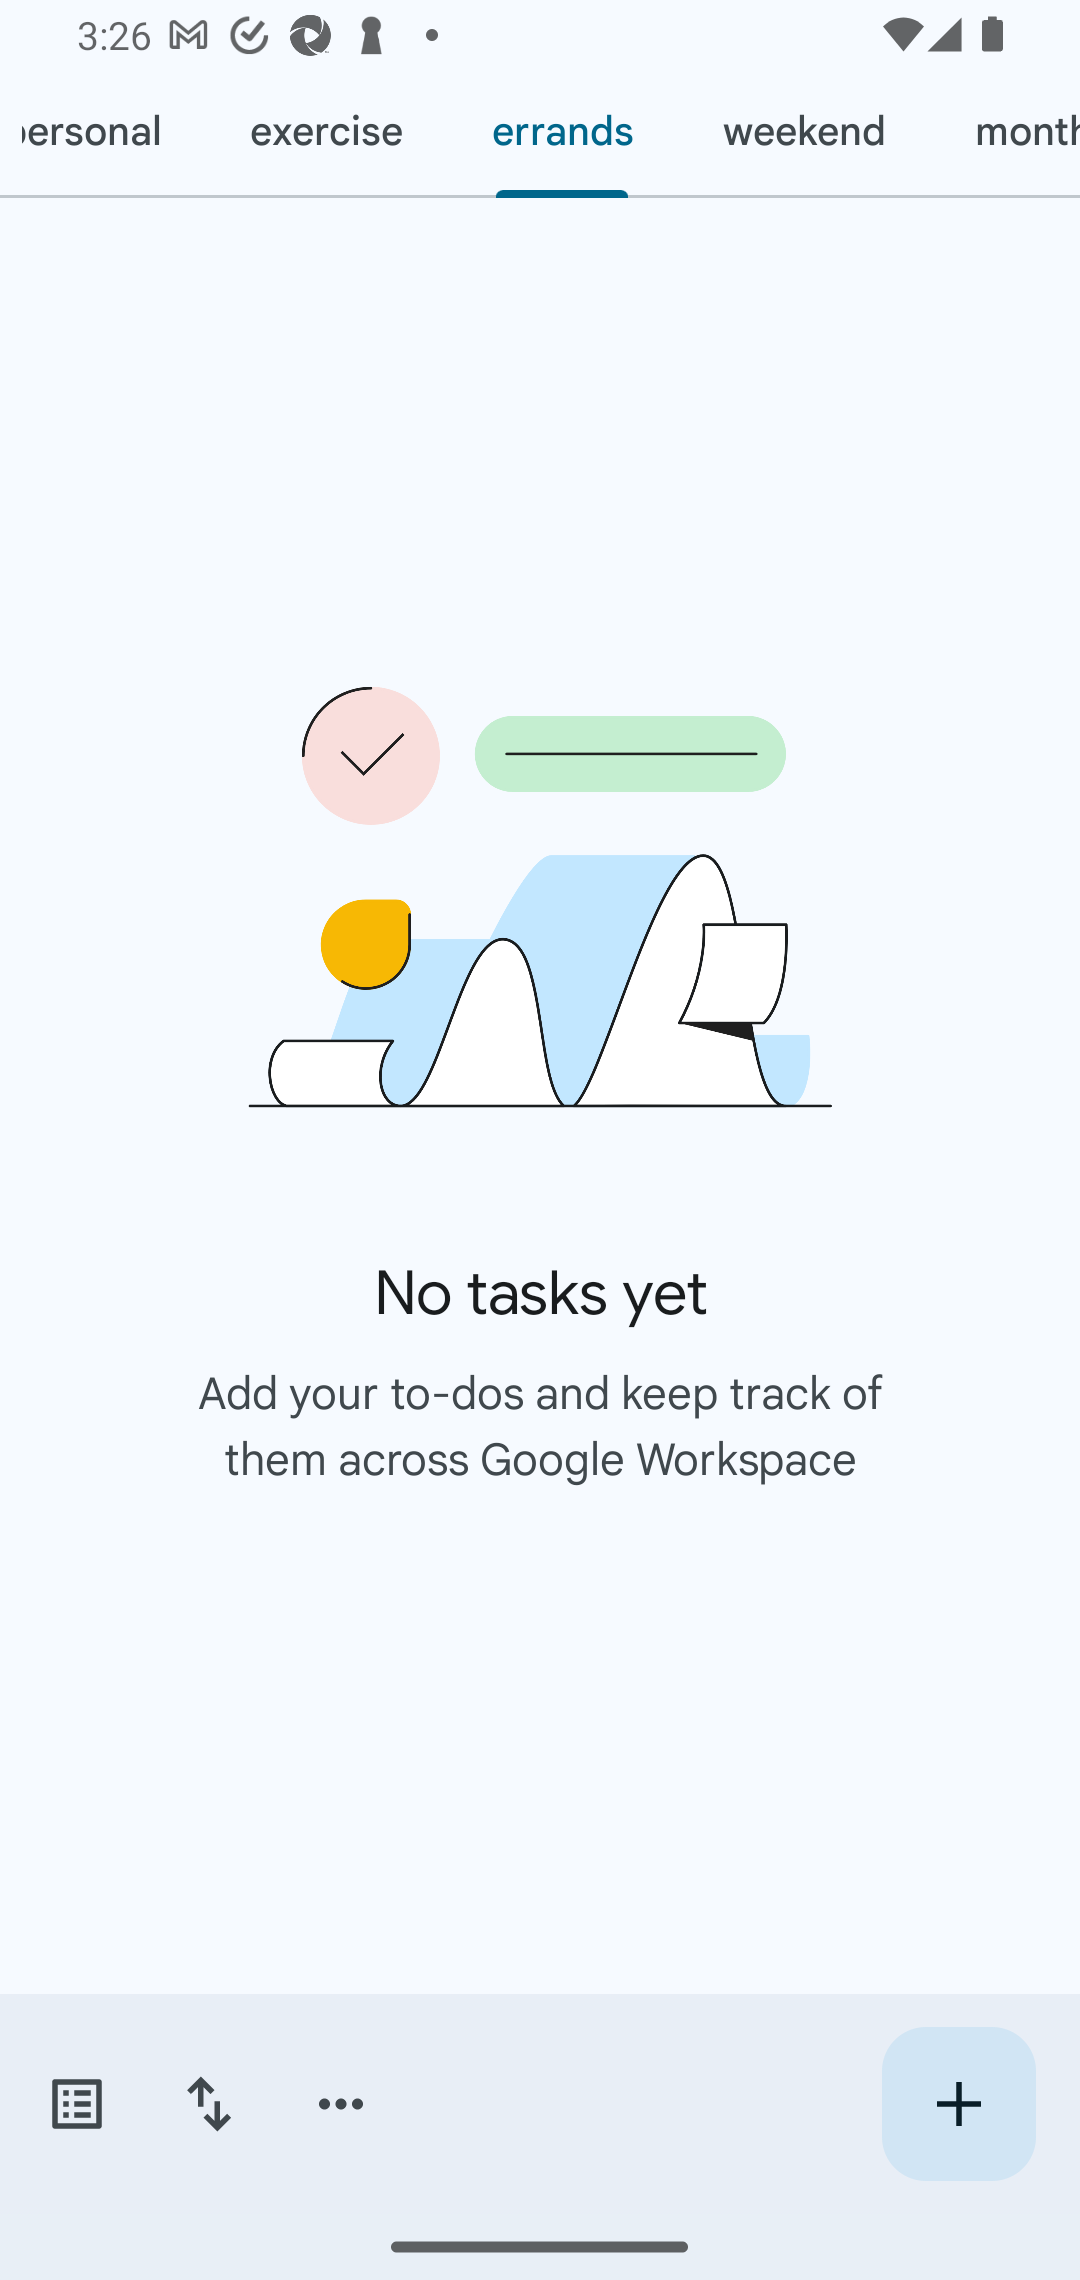 This screenshot has height=2280, width=1080. Describe the element at coordinates (1004, 132) in the screenshot. I see `monthly` at that location.